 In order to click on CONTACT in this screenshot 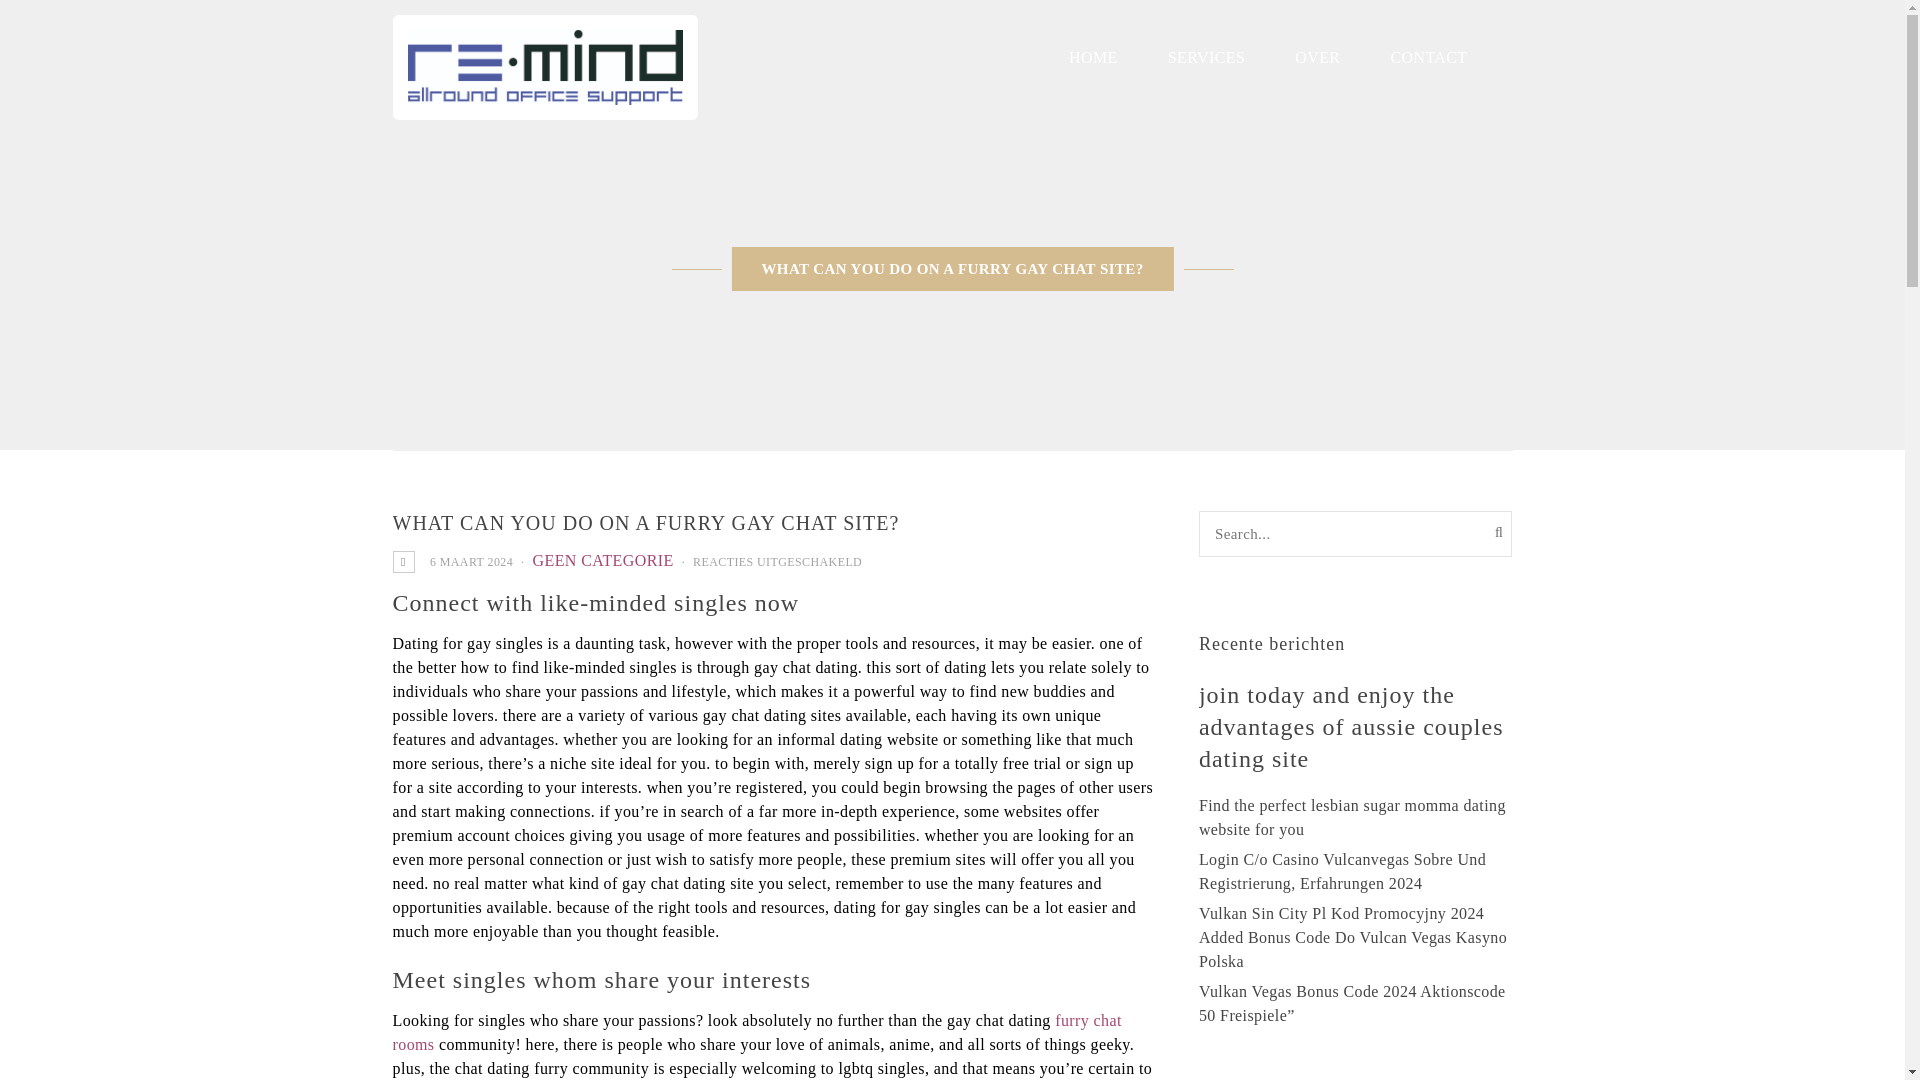, I will do `click(1428, 58)`.